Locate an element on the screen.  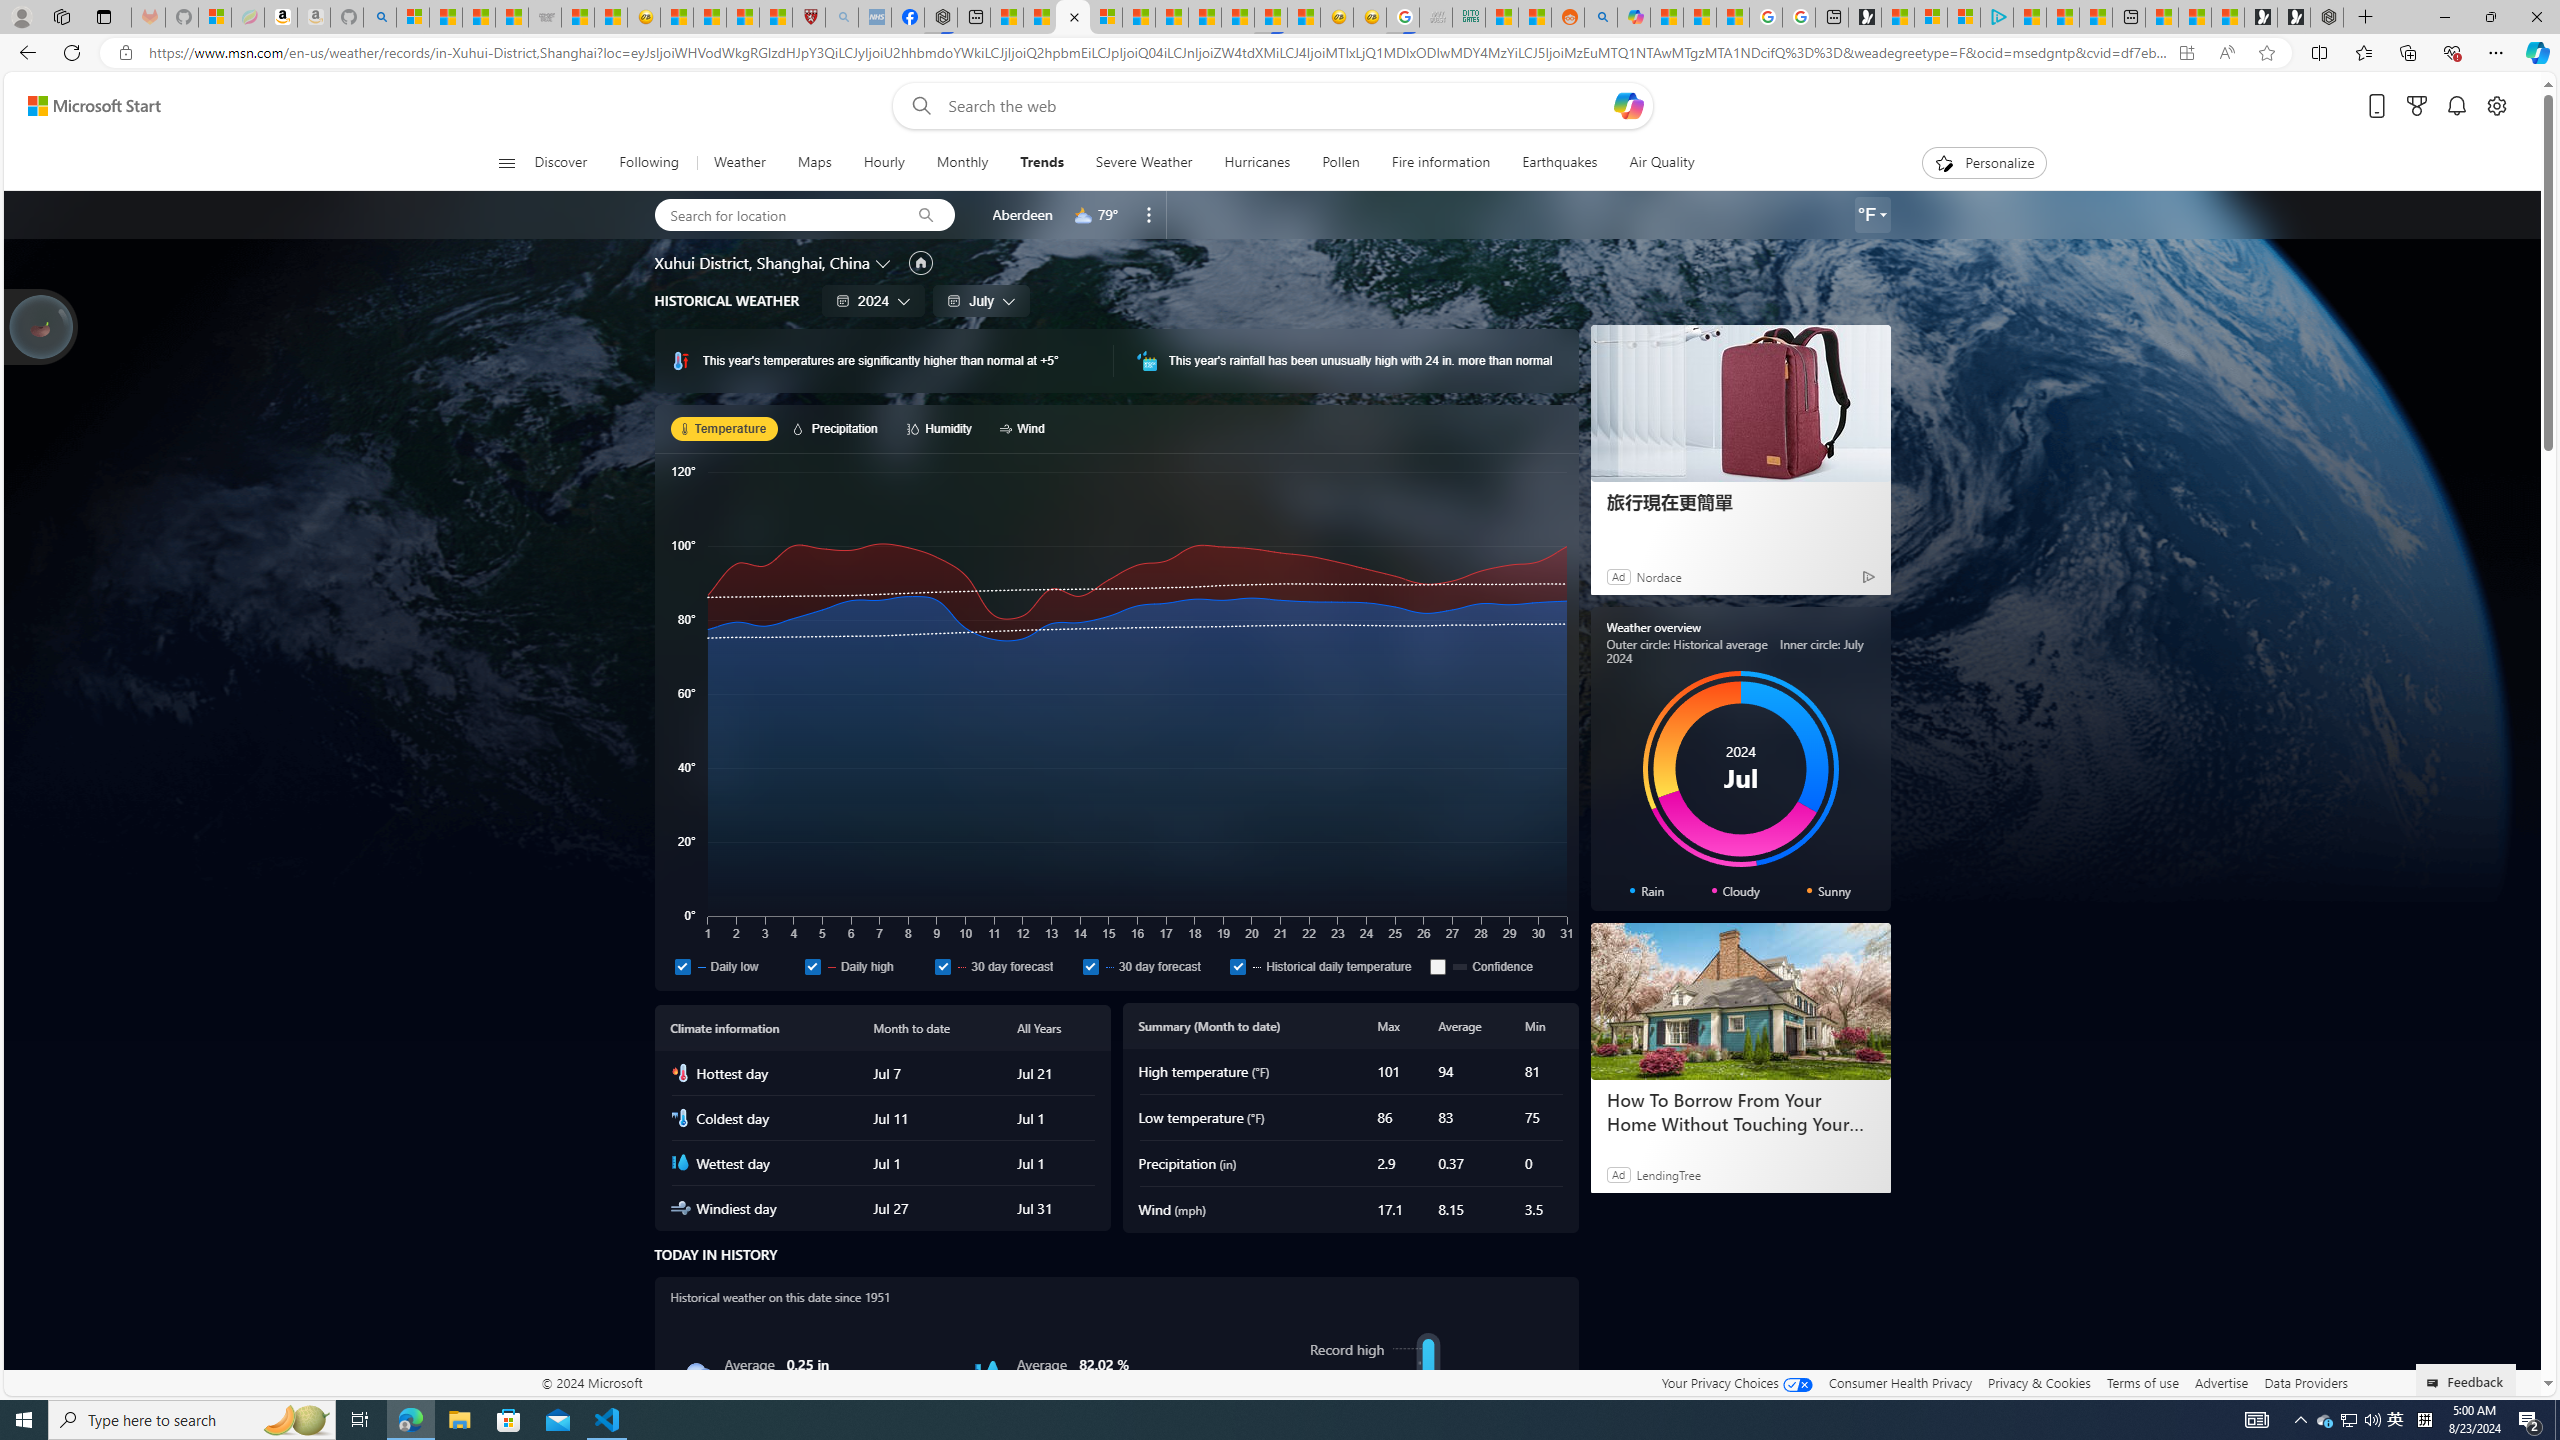
These 3 Stocks Pay You More Than 5% to Own Them is located at coordinates (2096, 17).